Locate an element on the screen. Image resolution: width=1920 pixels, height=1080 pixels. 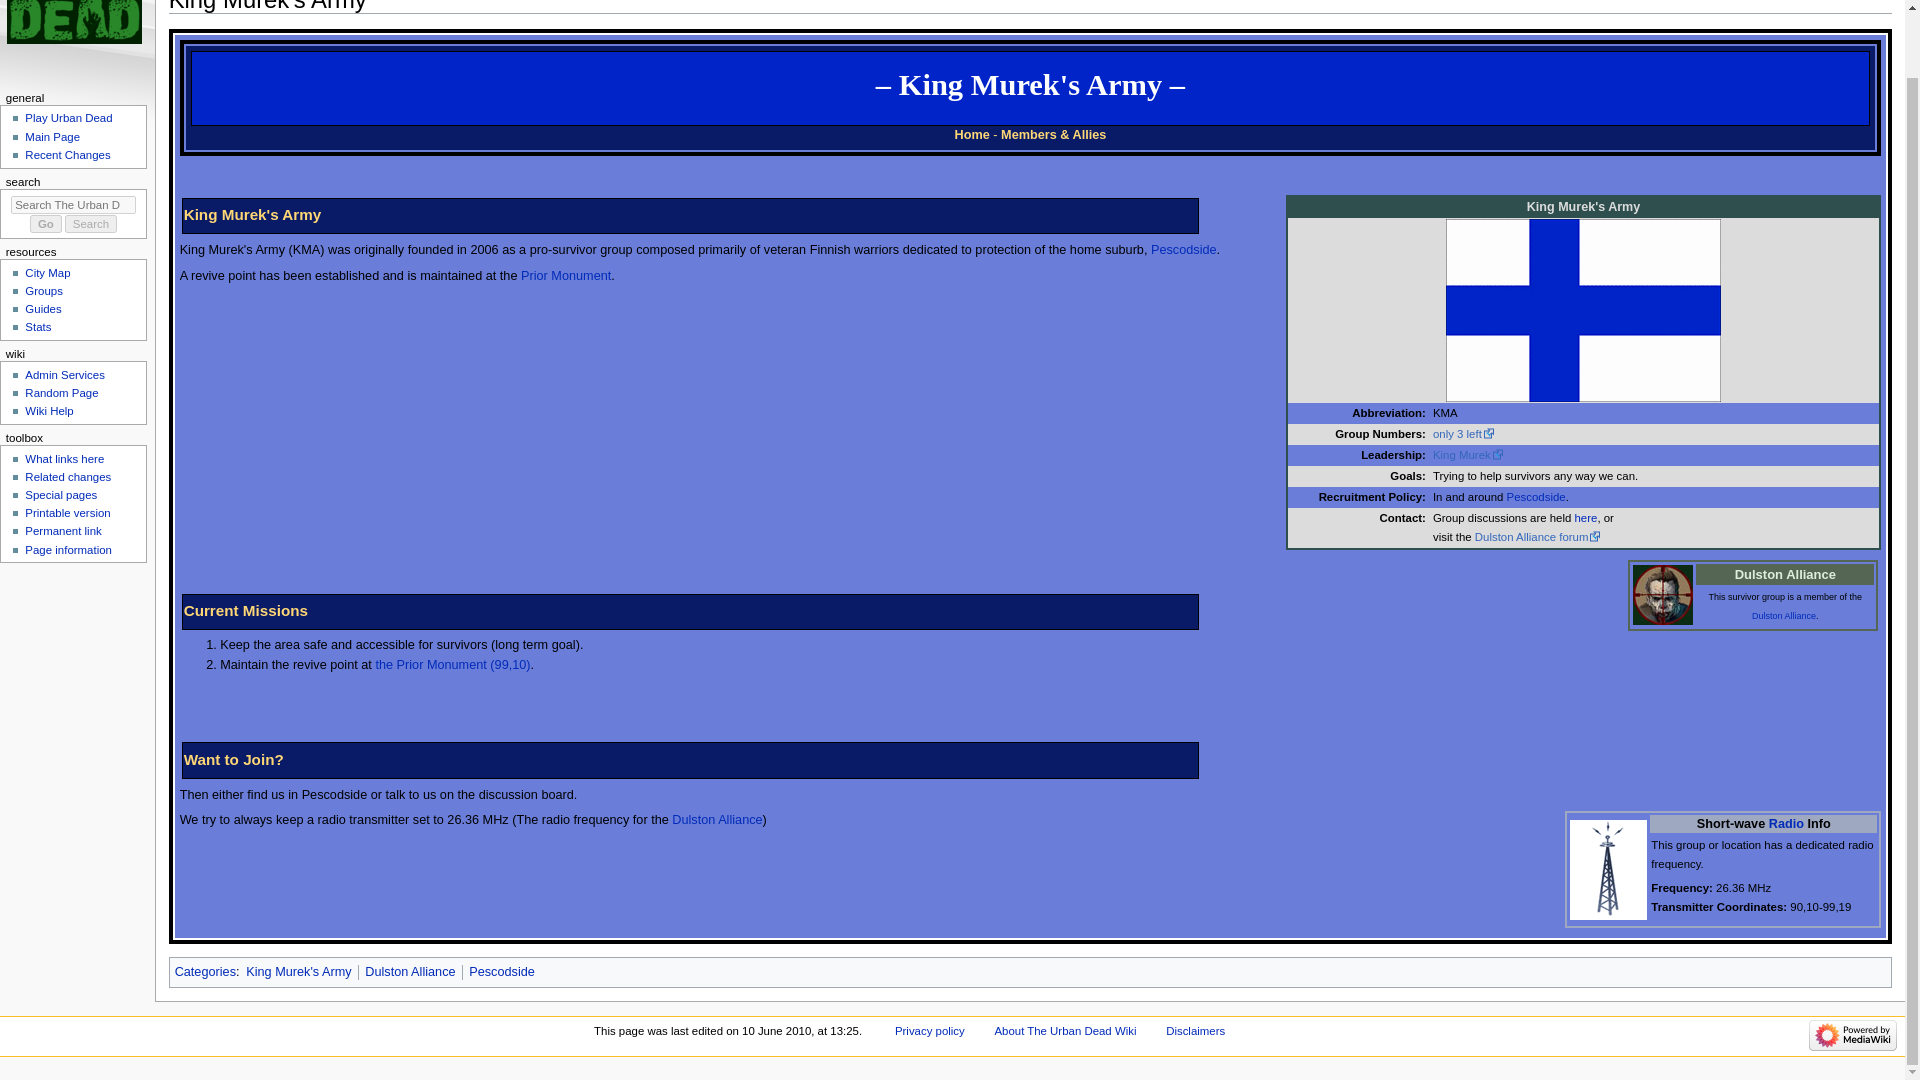
Pescodside is located at coordinates (502, 972).